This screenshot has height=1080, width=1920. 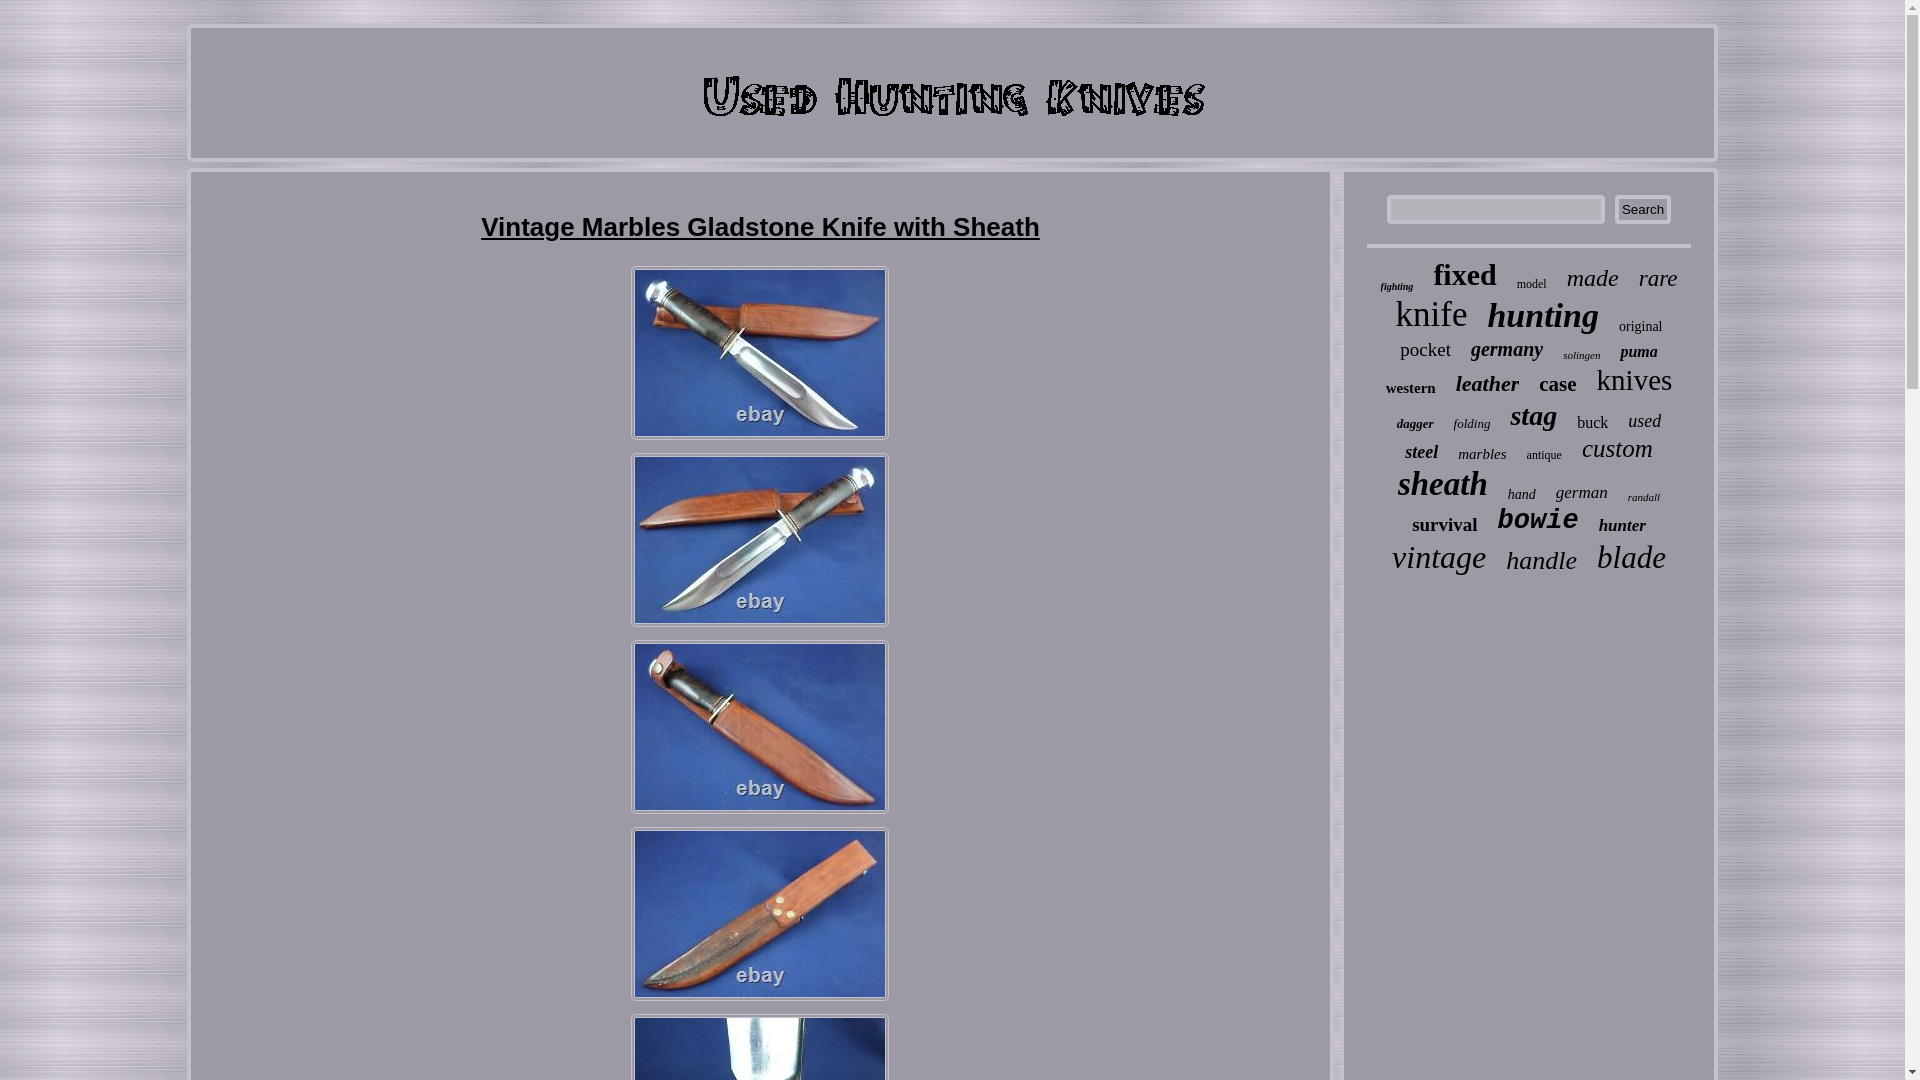 I want to click on knife, so click(x=1432, y=314).